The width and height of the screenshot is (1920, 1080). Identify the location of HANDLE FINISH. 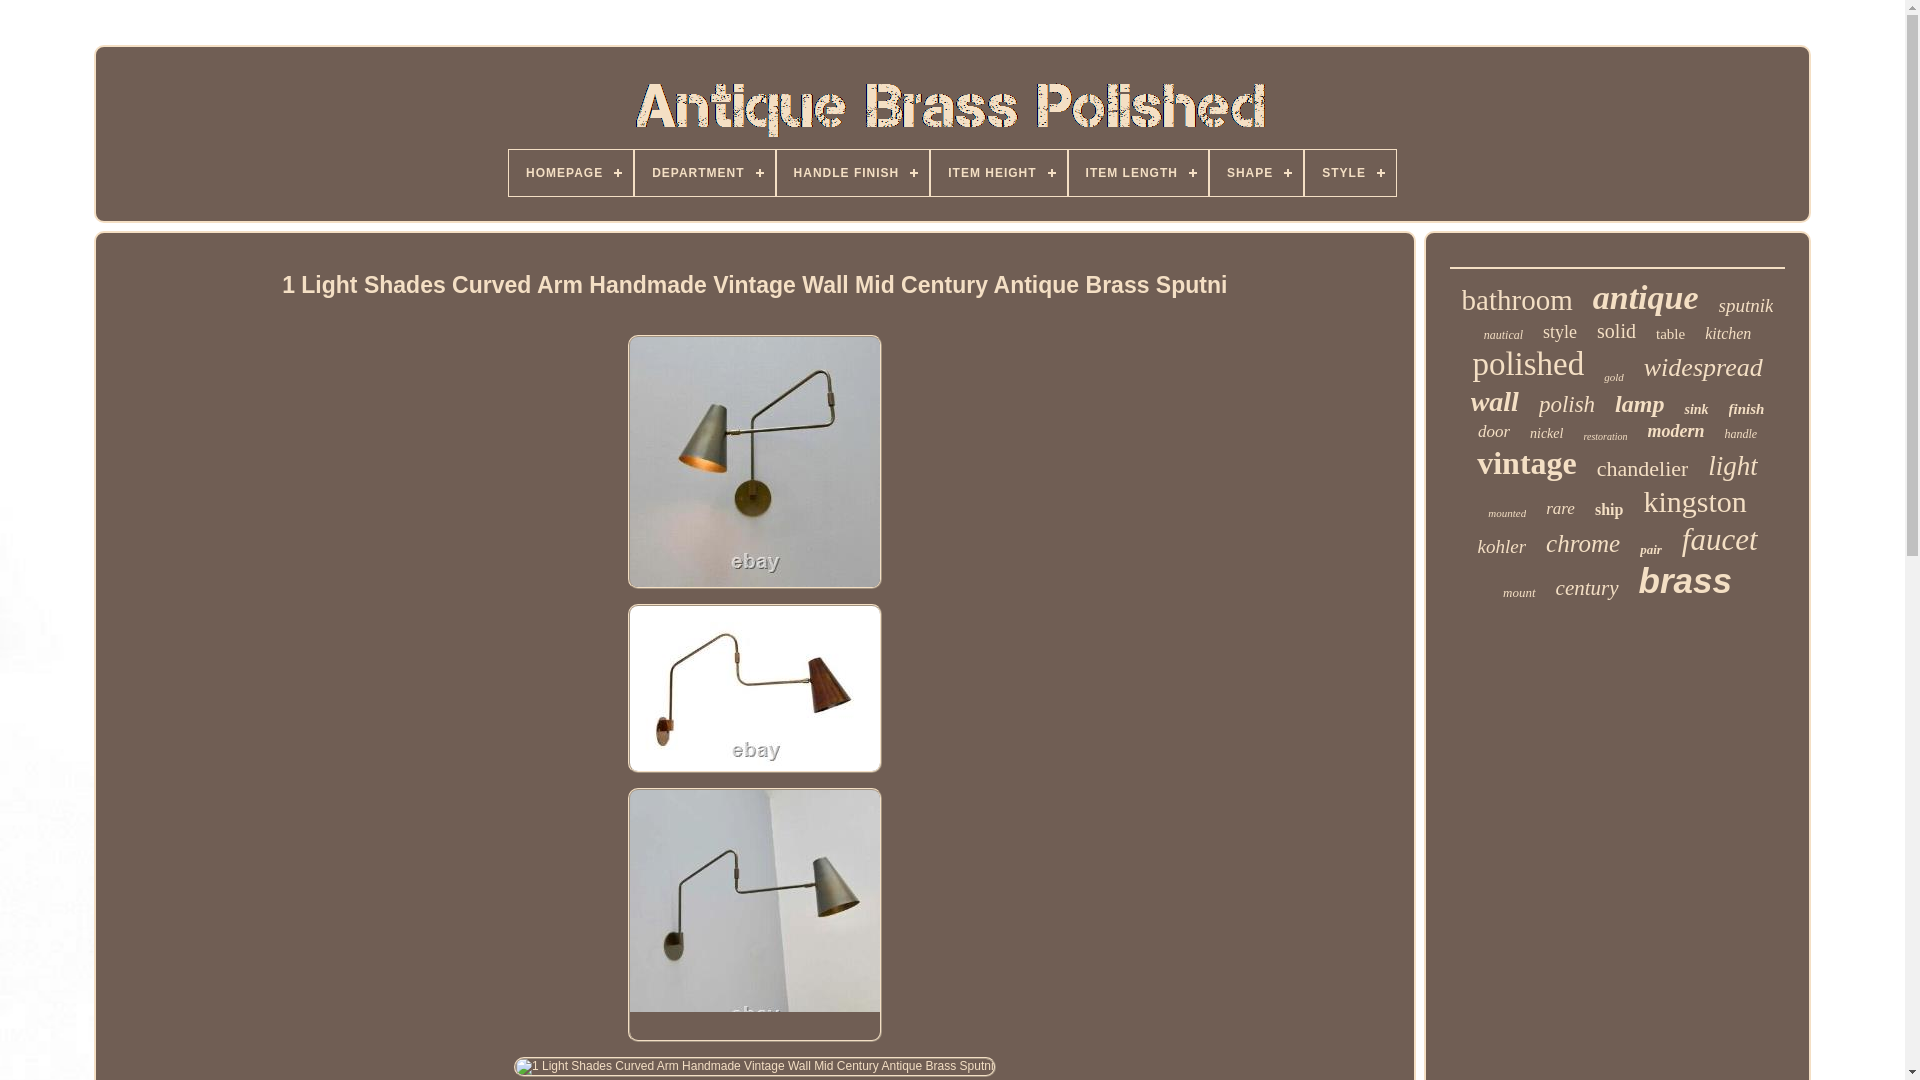
(853, 172).